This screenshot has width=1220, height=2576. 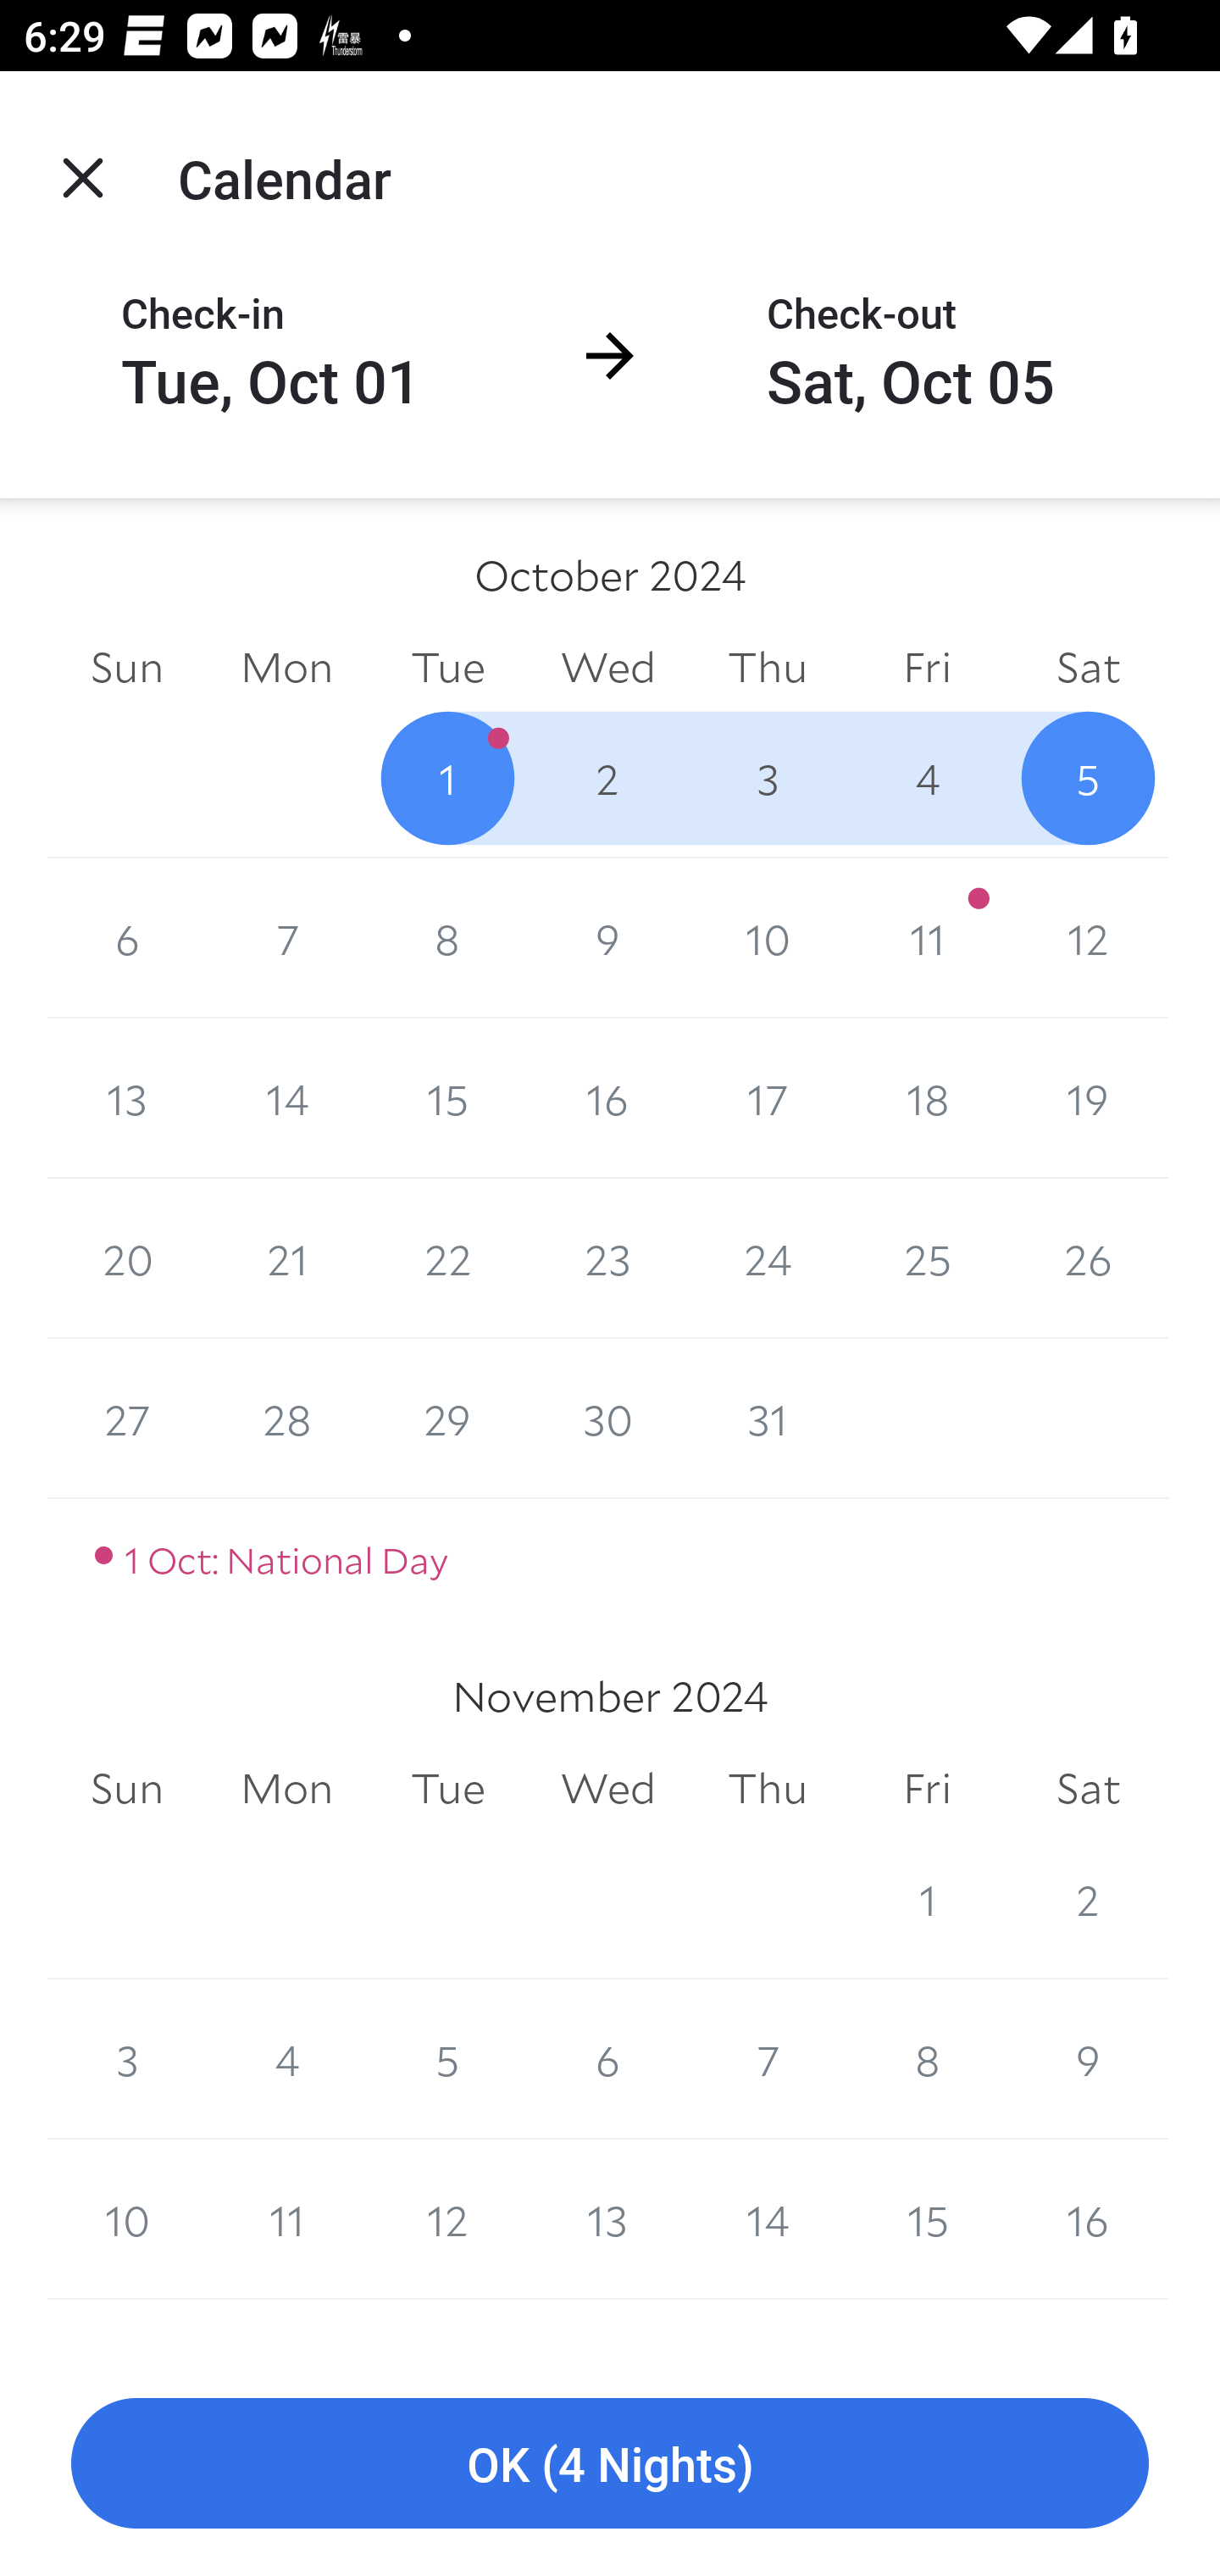 What do you see at coordinates (927, 1898) in the screenshot?
I see `1 1 November 2024` at bounding box center [927, 1898].